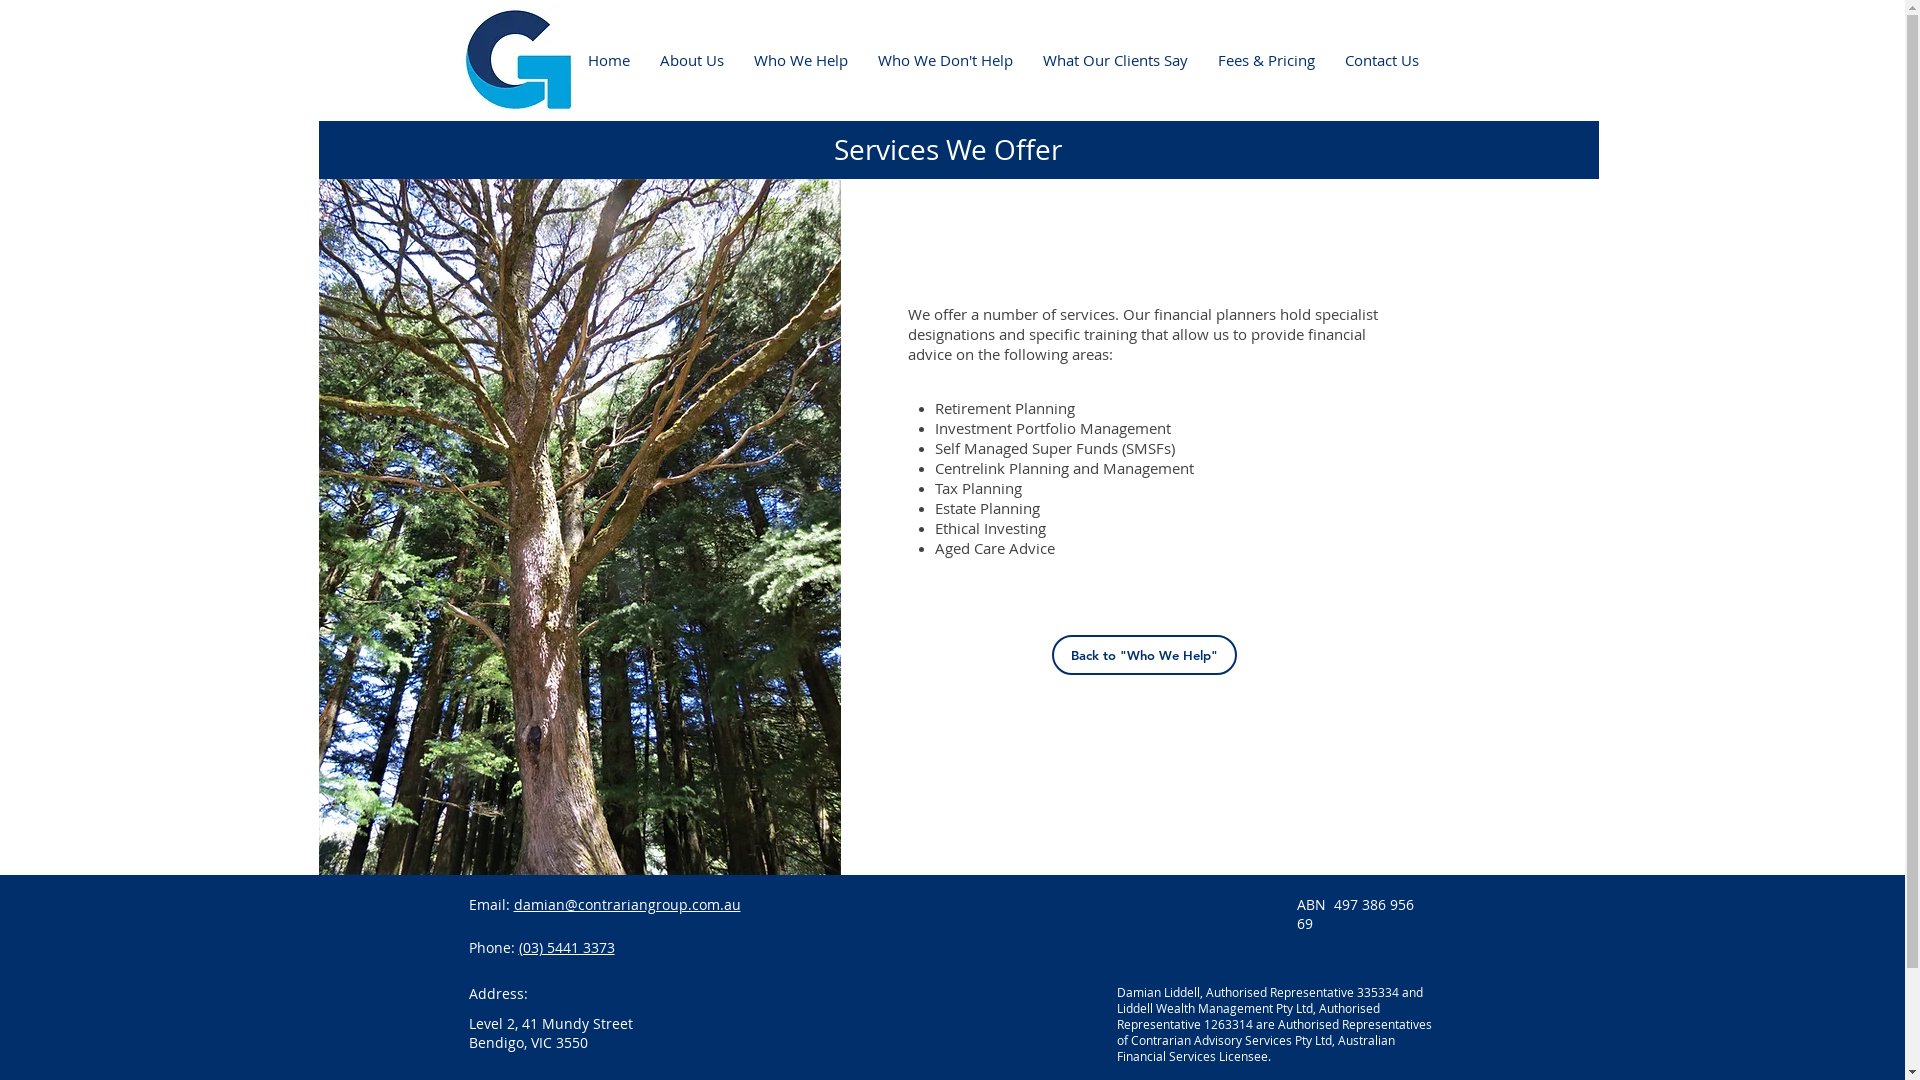 The width and height of the screenshot is (1920, 1080). Describe the element at coordinates (628, 904) in the screenshot. I see `damian@contrariangroup.com.au` at that location.